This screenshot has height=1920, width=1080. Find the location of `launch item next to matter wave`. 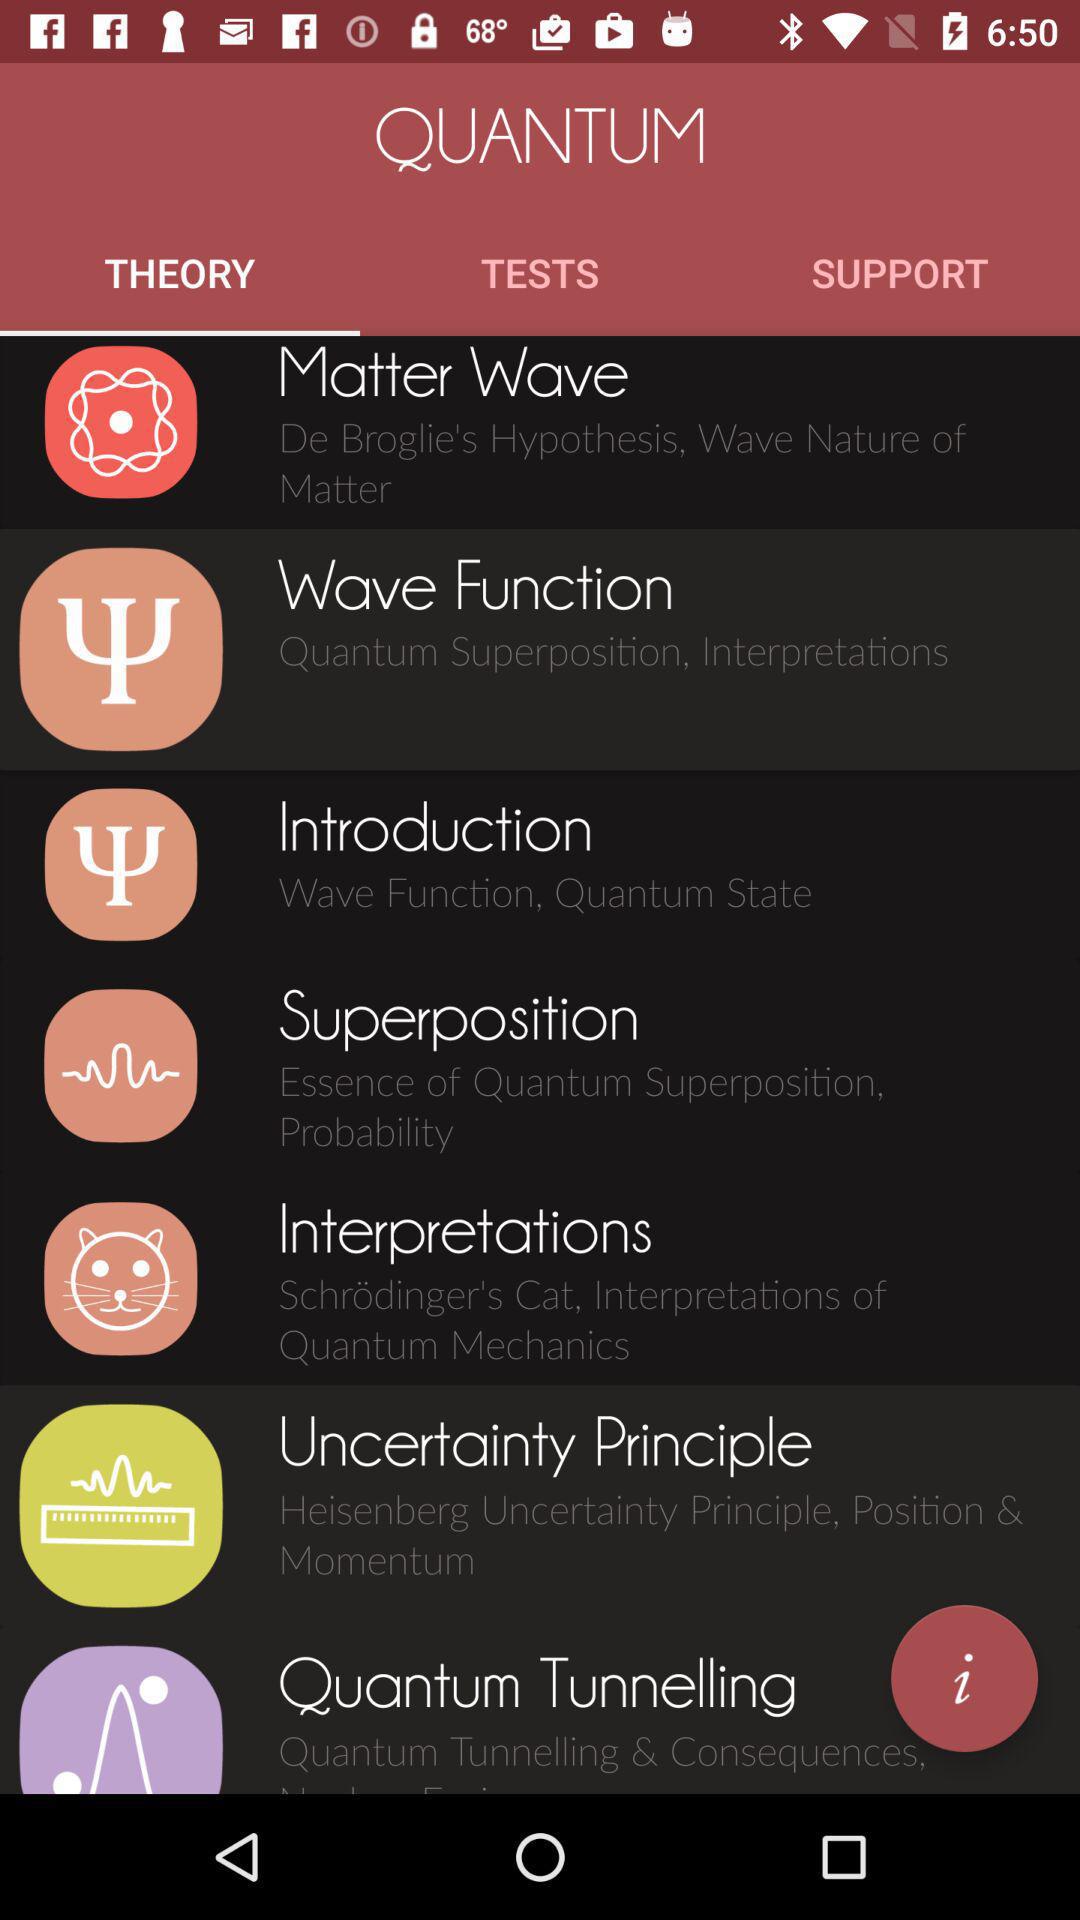

launch item next to matter wave is located at coordinates (120, 422).